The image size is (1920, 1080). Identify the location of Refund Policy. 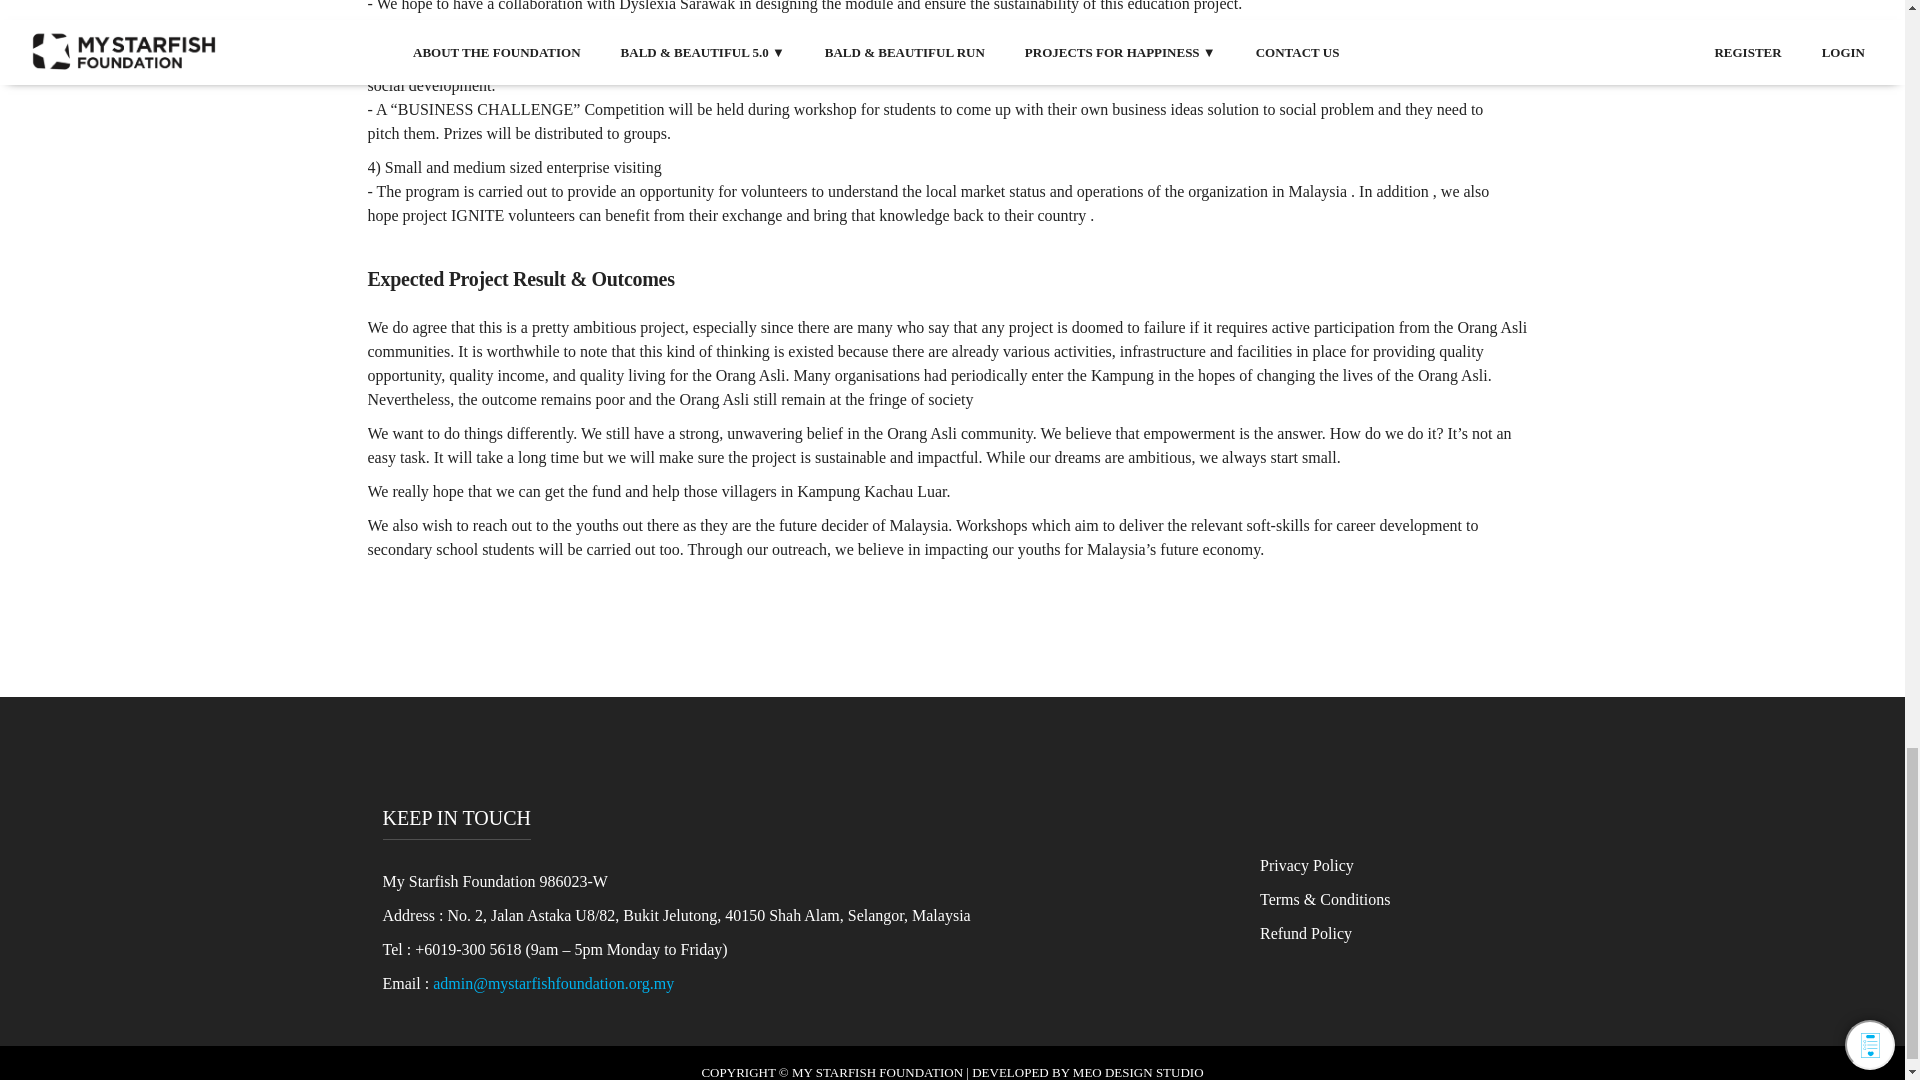
(1305, 932).